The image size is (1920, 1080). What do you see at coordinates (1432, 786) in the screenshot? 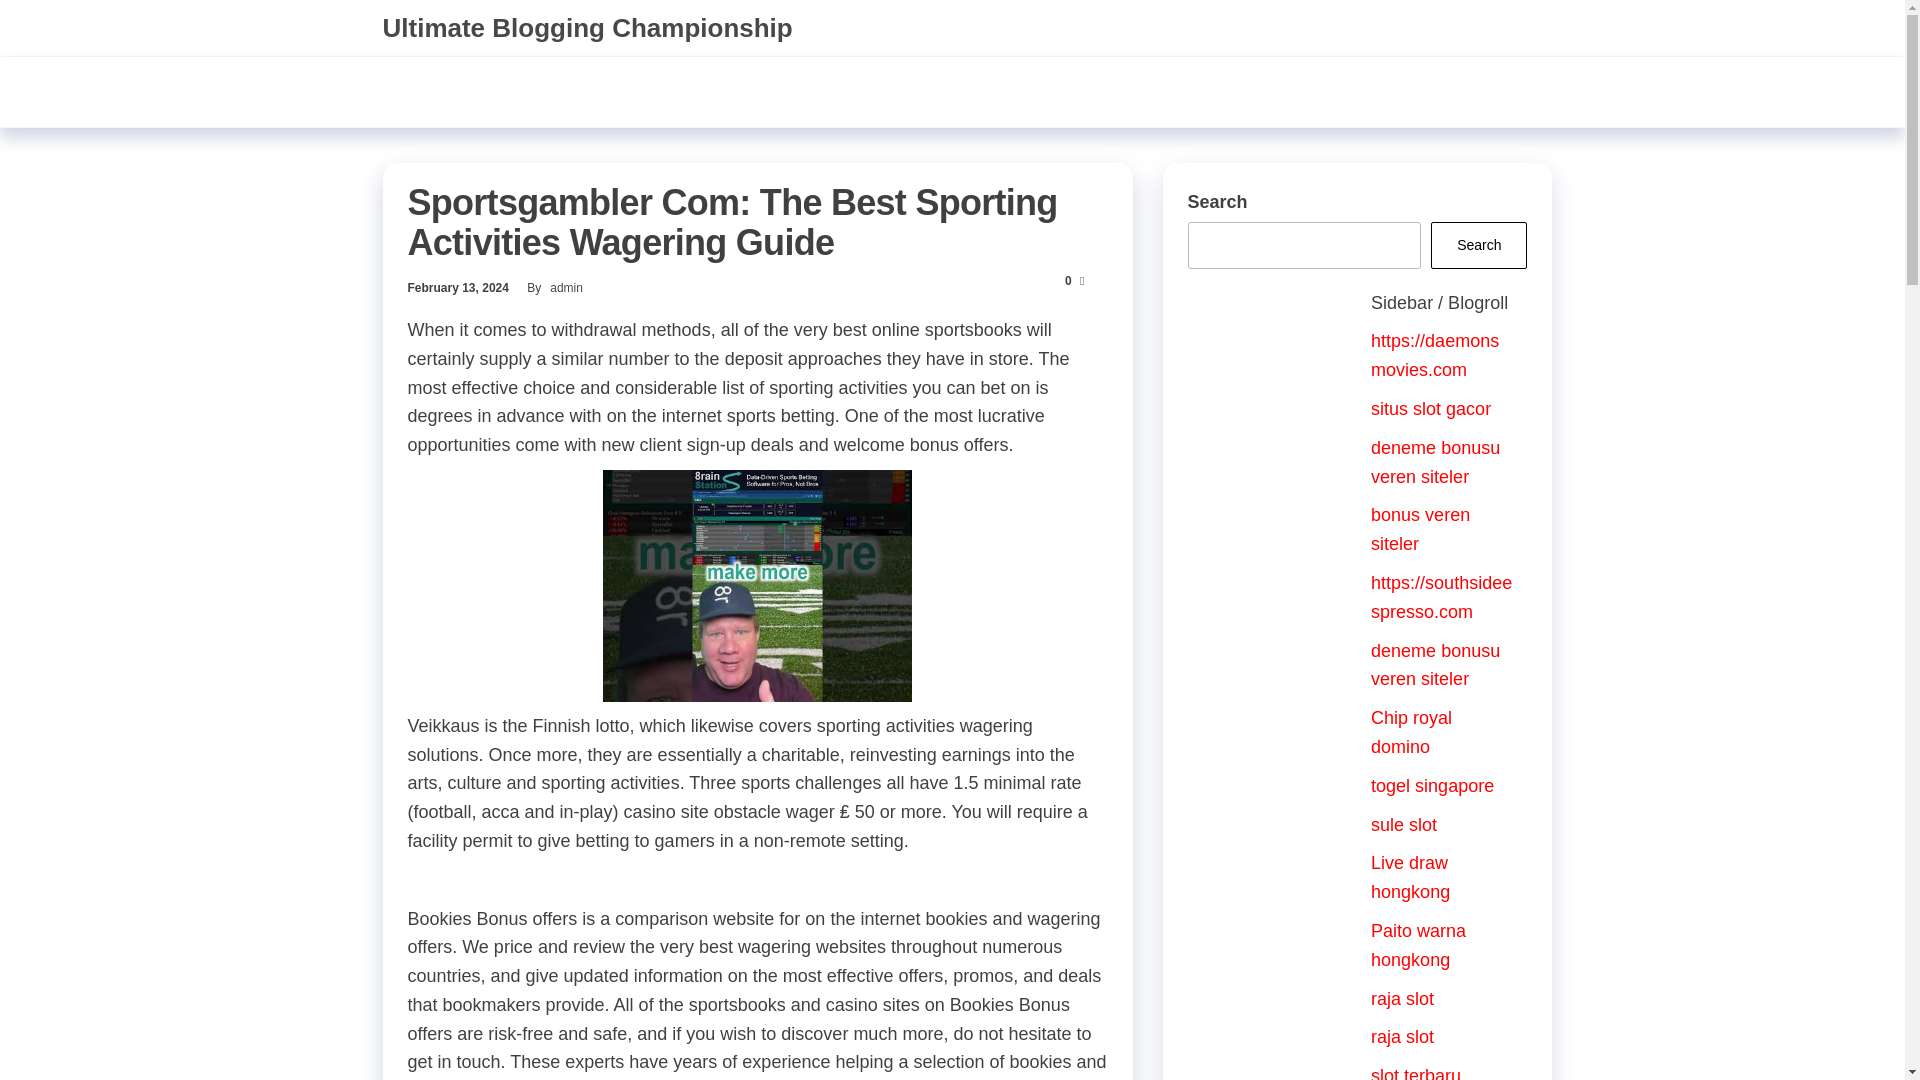
I see `togel singapore` at bounding box center [1432, 786].